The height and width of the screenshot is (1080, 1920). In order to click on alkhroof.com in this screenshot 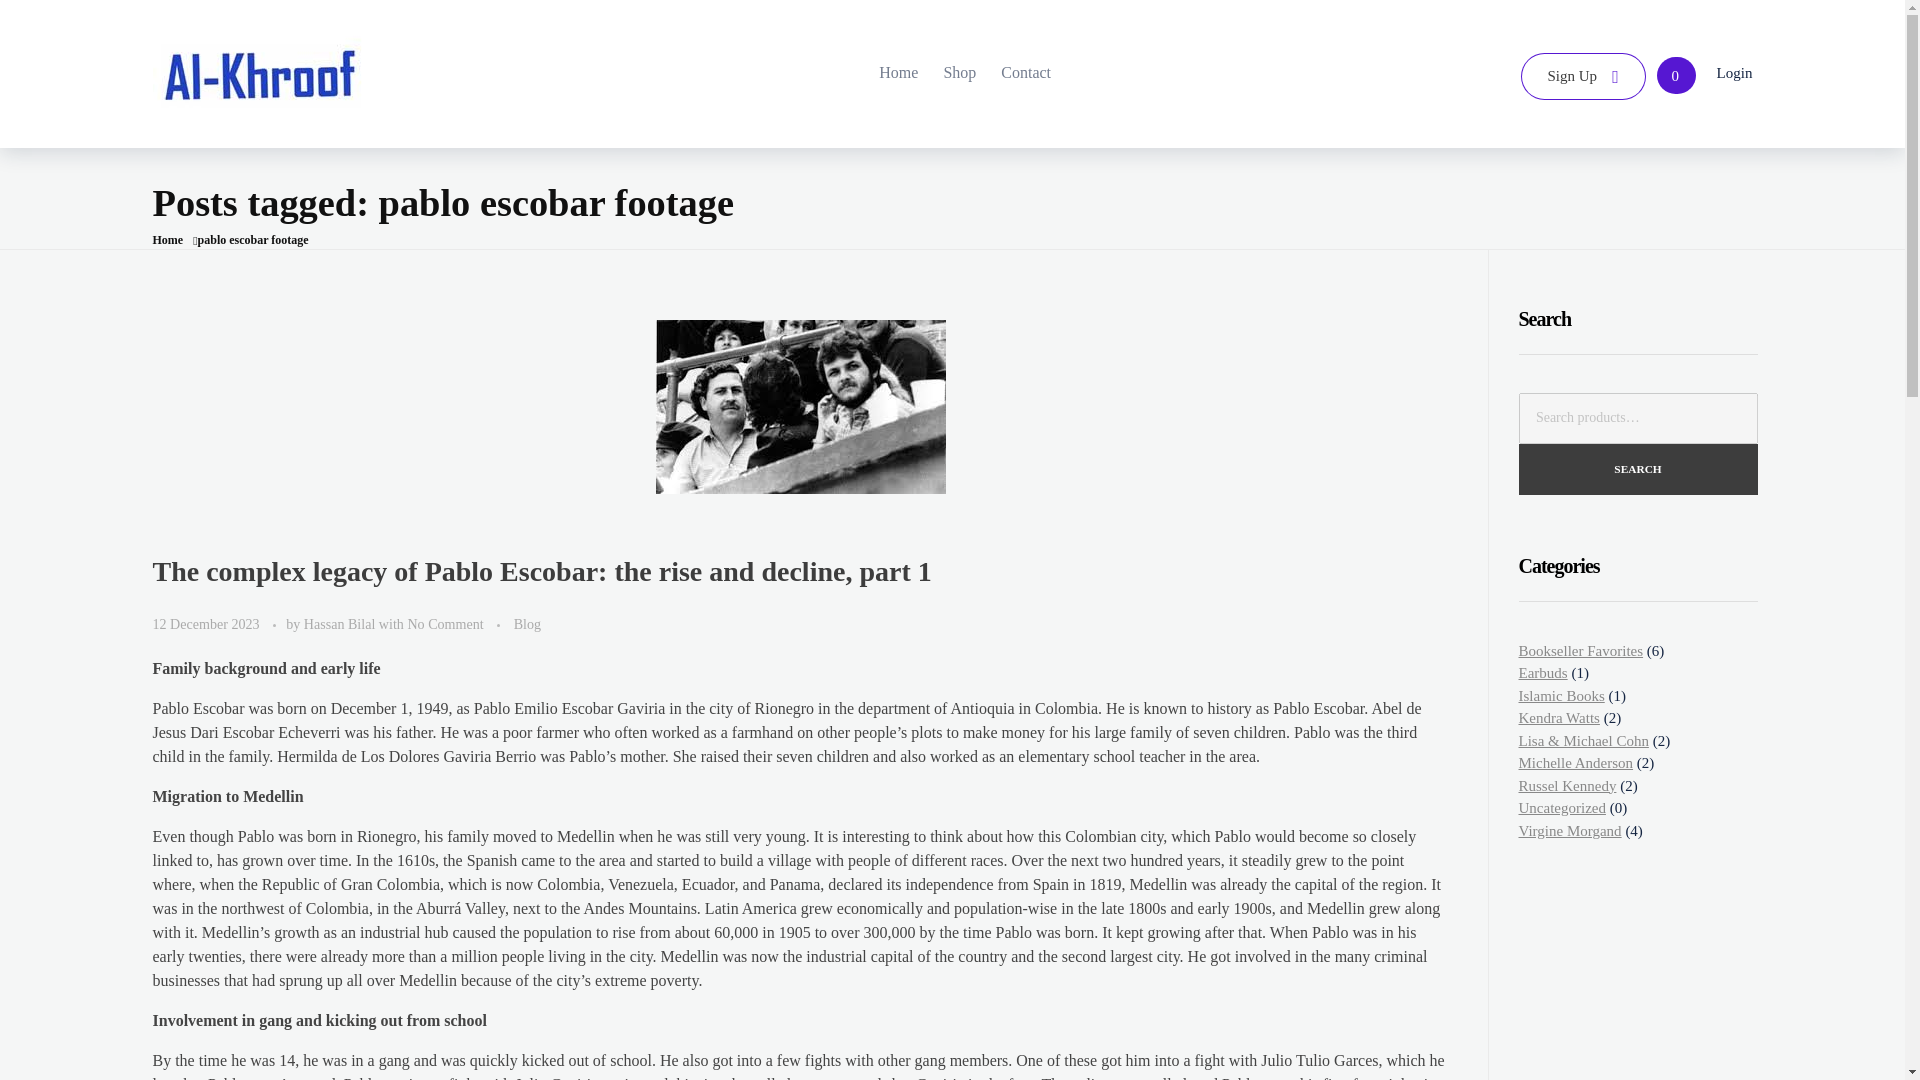, I will do `click(226, 132)`.